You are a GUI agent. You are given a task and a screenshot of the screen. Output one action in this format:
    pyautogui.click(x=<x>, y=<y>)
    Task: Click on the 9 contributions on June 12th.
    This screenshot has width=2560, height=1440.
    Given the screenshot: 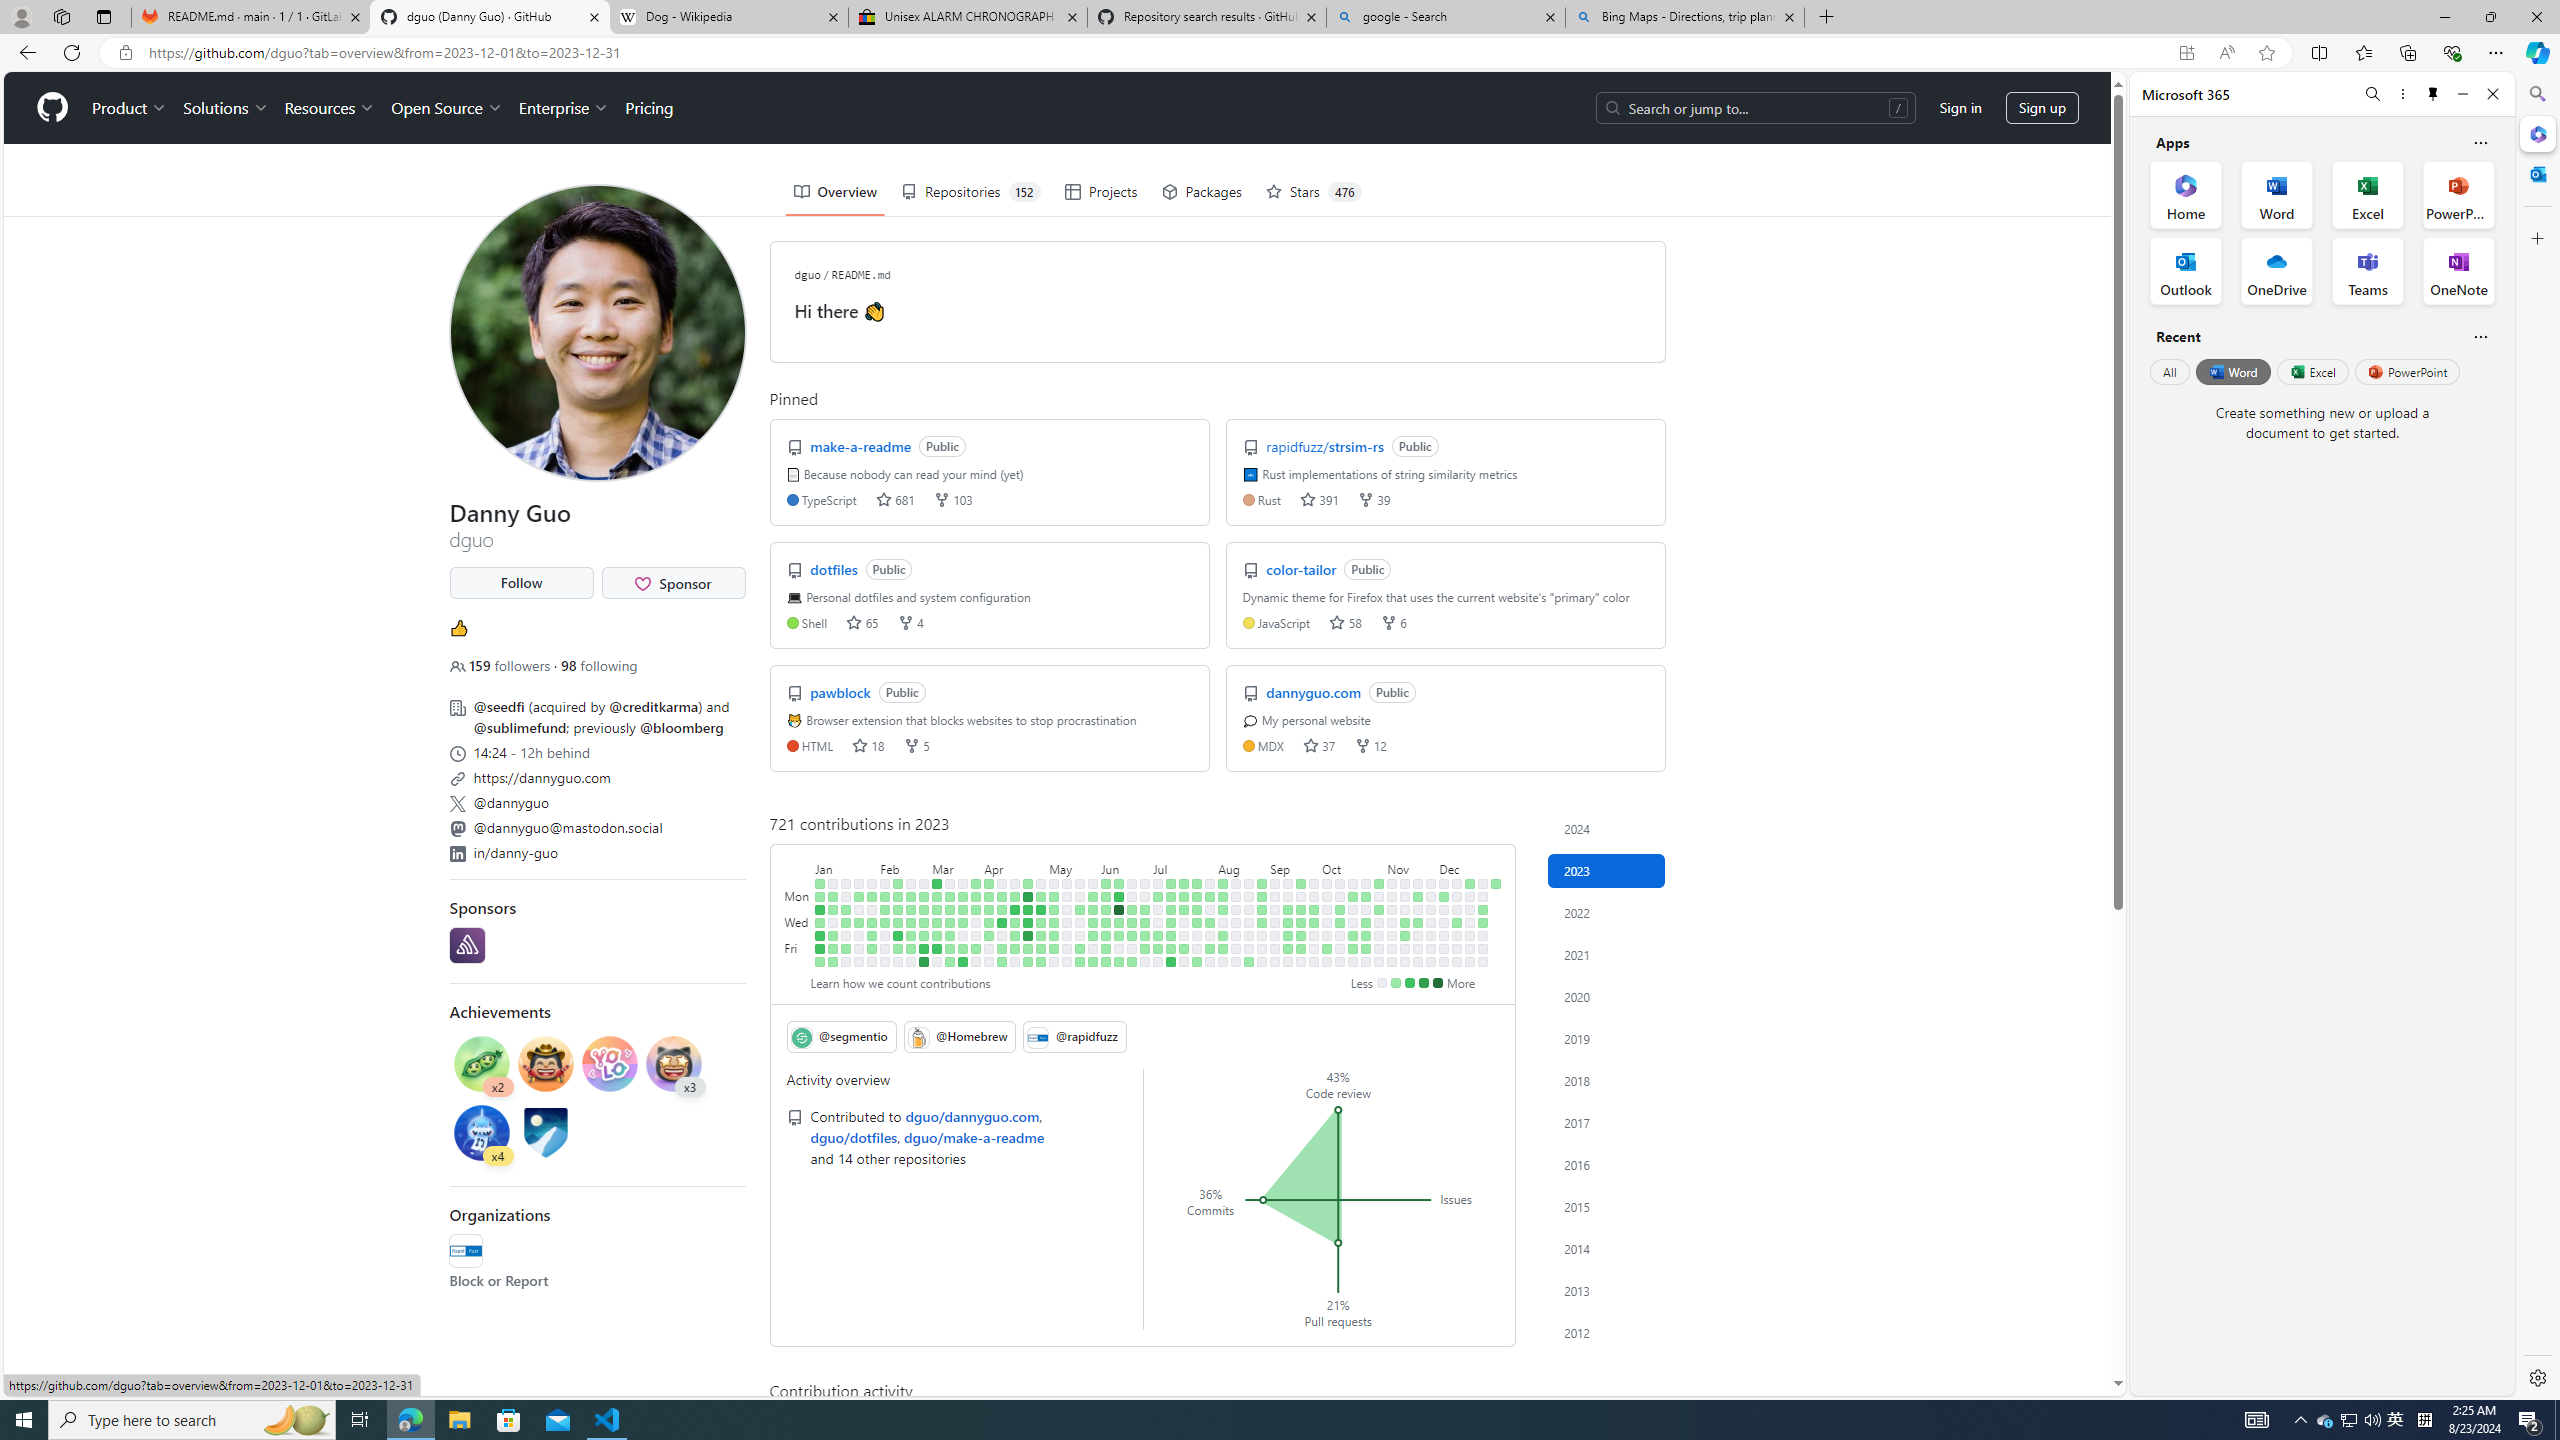 What is the action you would take?
    pyautogui.click(x=1118, y=896)
    